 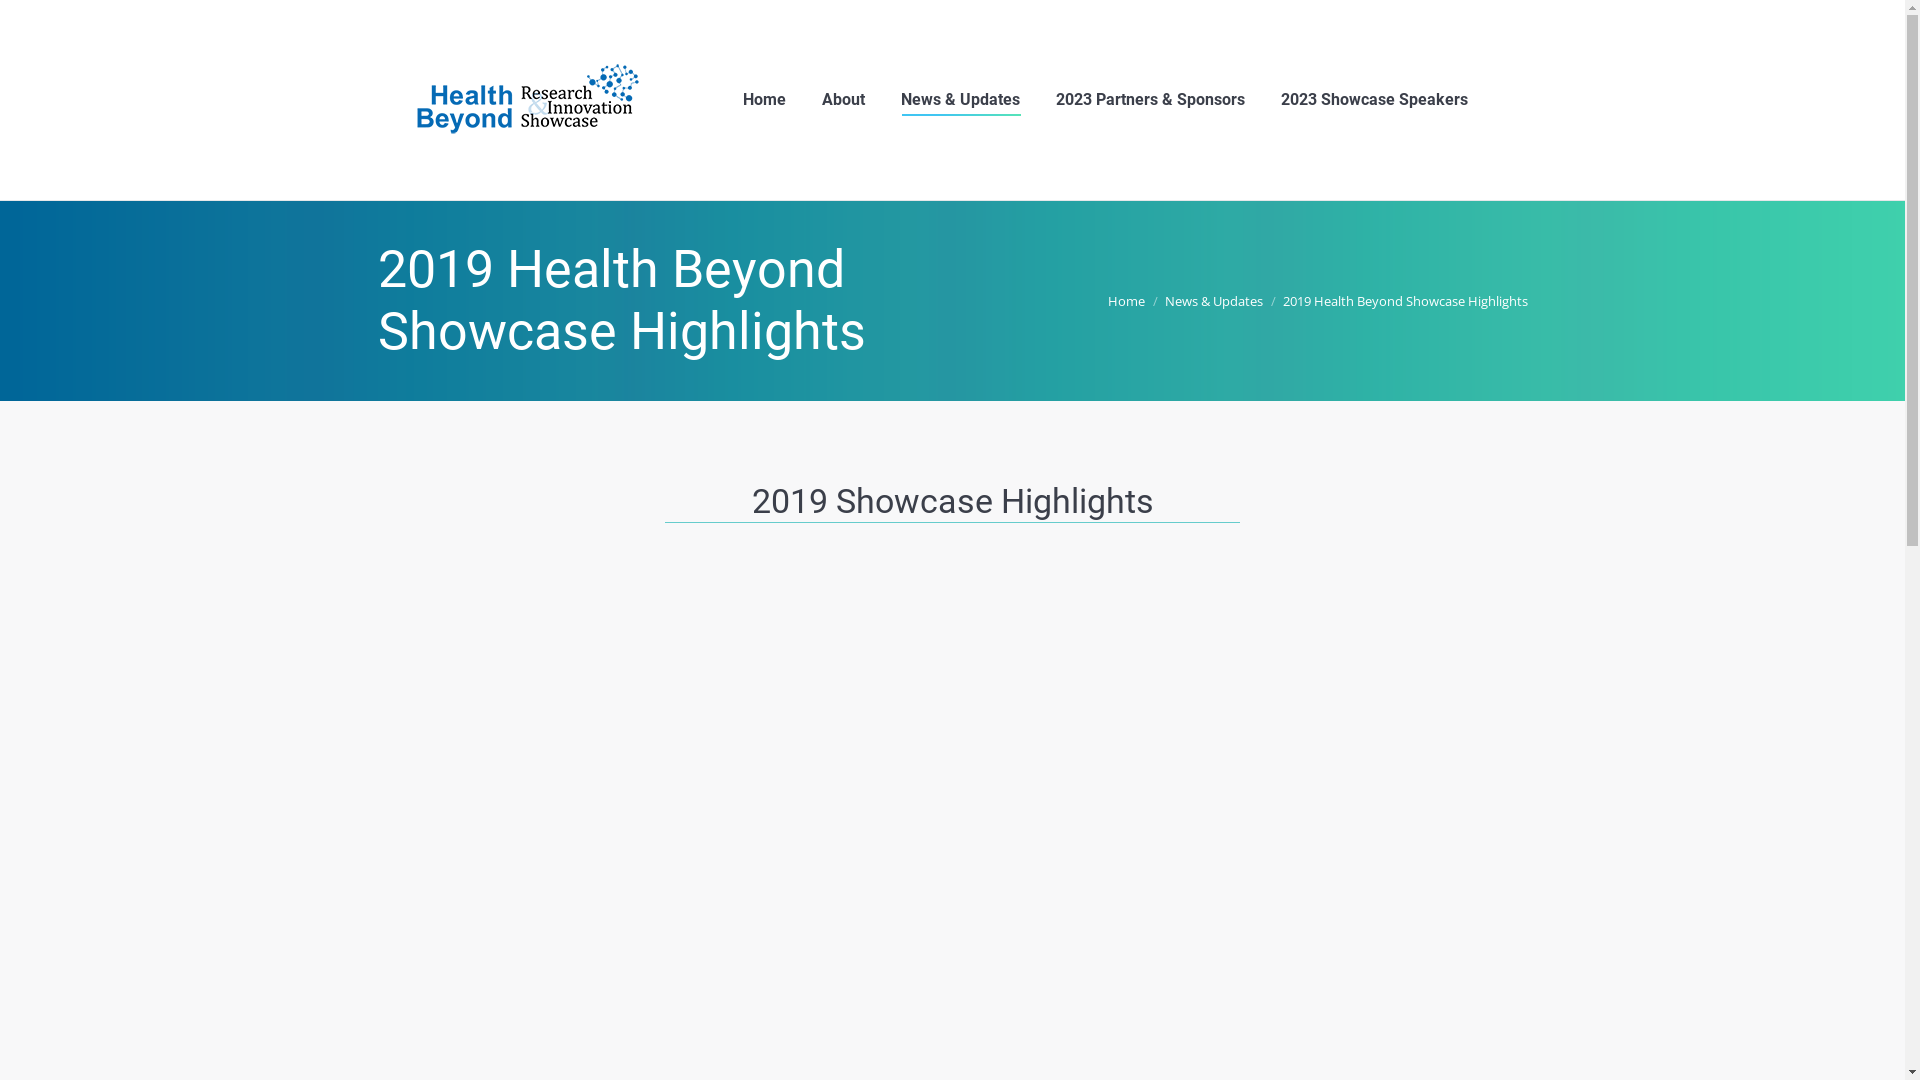 I want to click on About, so click(x=844, y=100).